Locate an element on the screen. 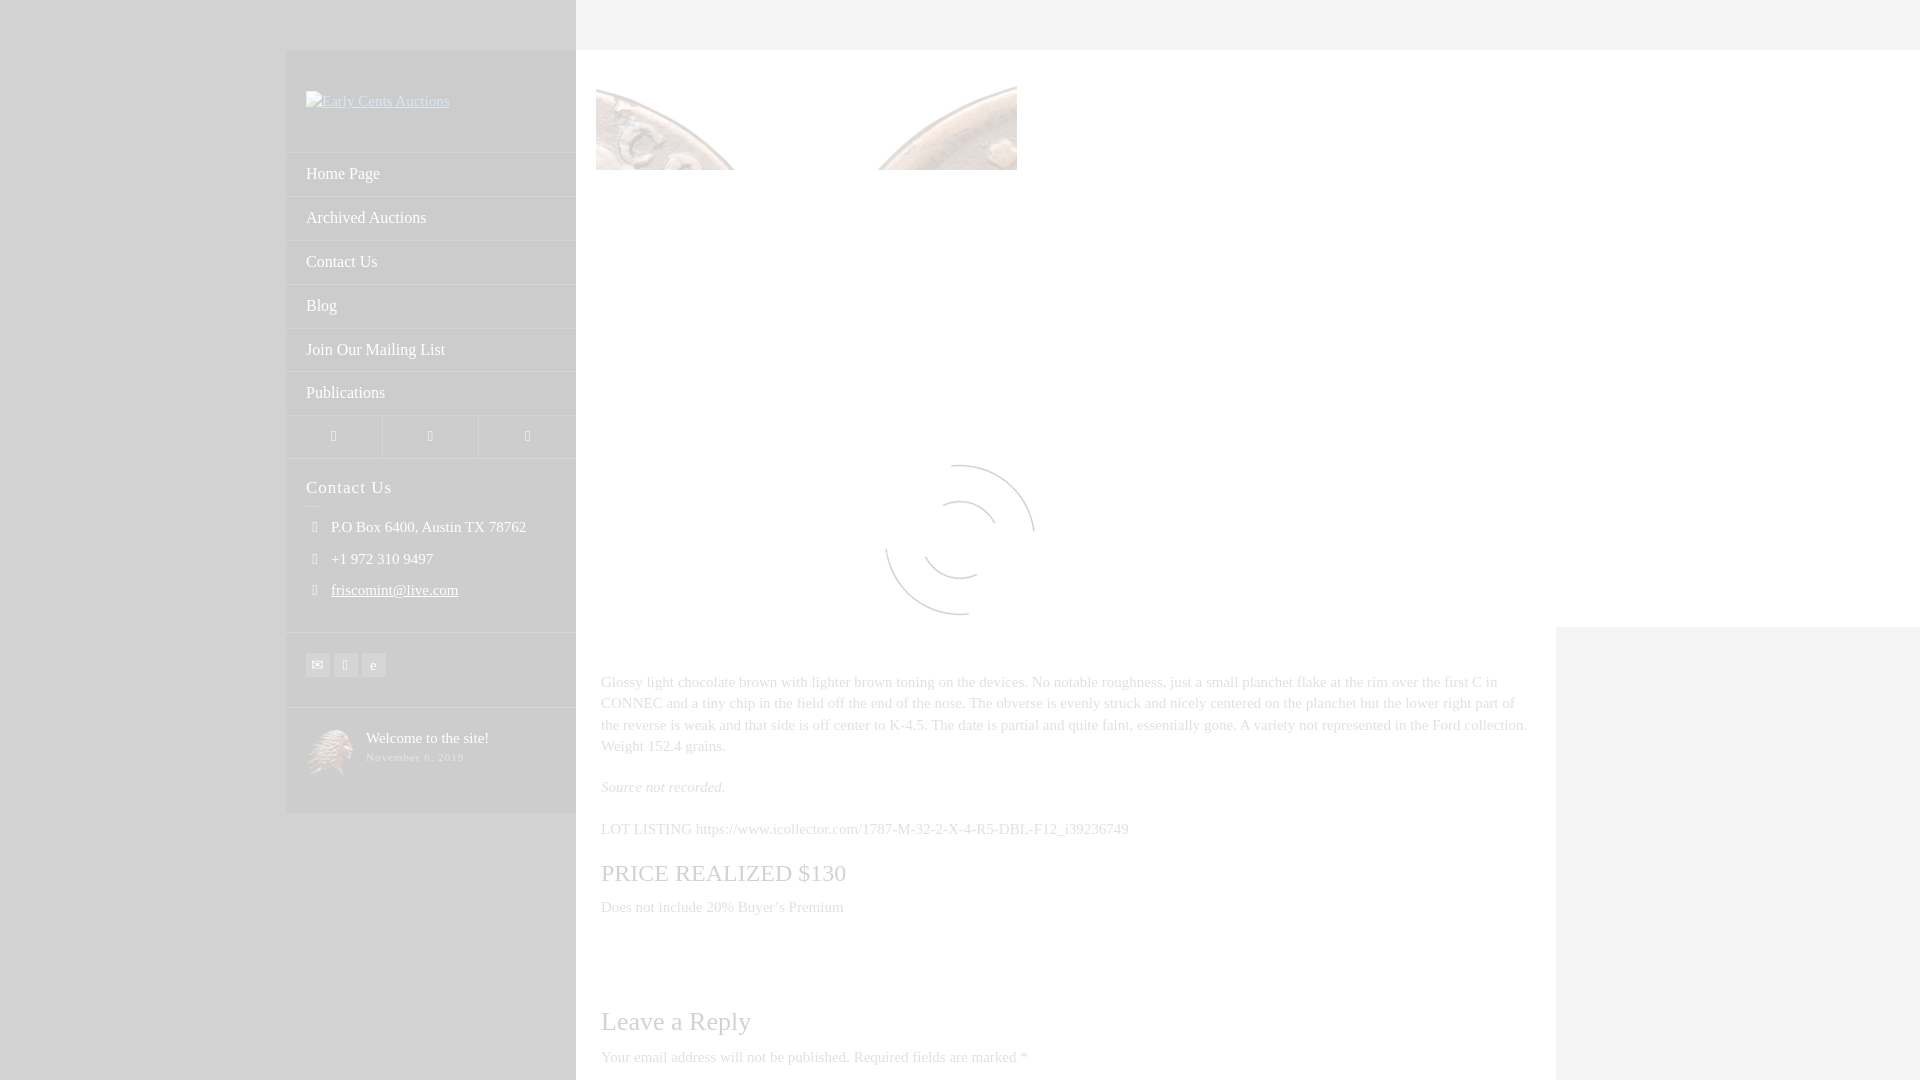 This screenshot has height=1080, width=1920. Publications is located at coordinates (431, 393).